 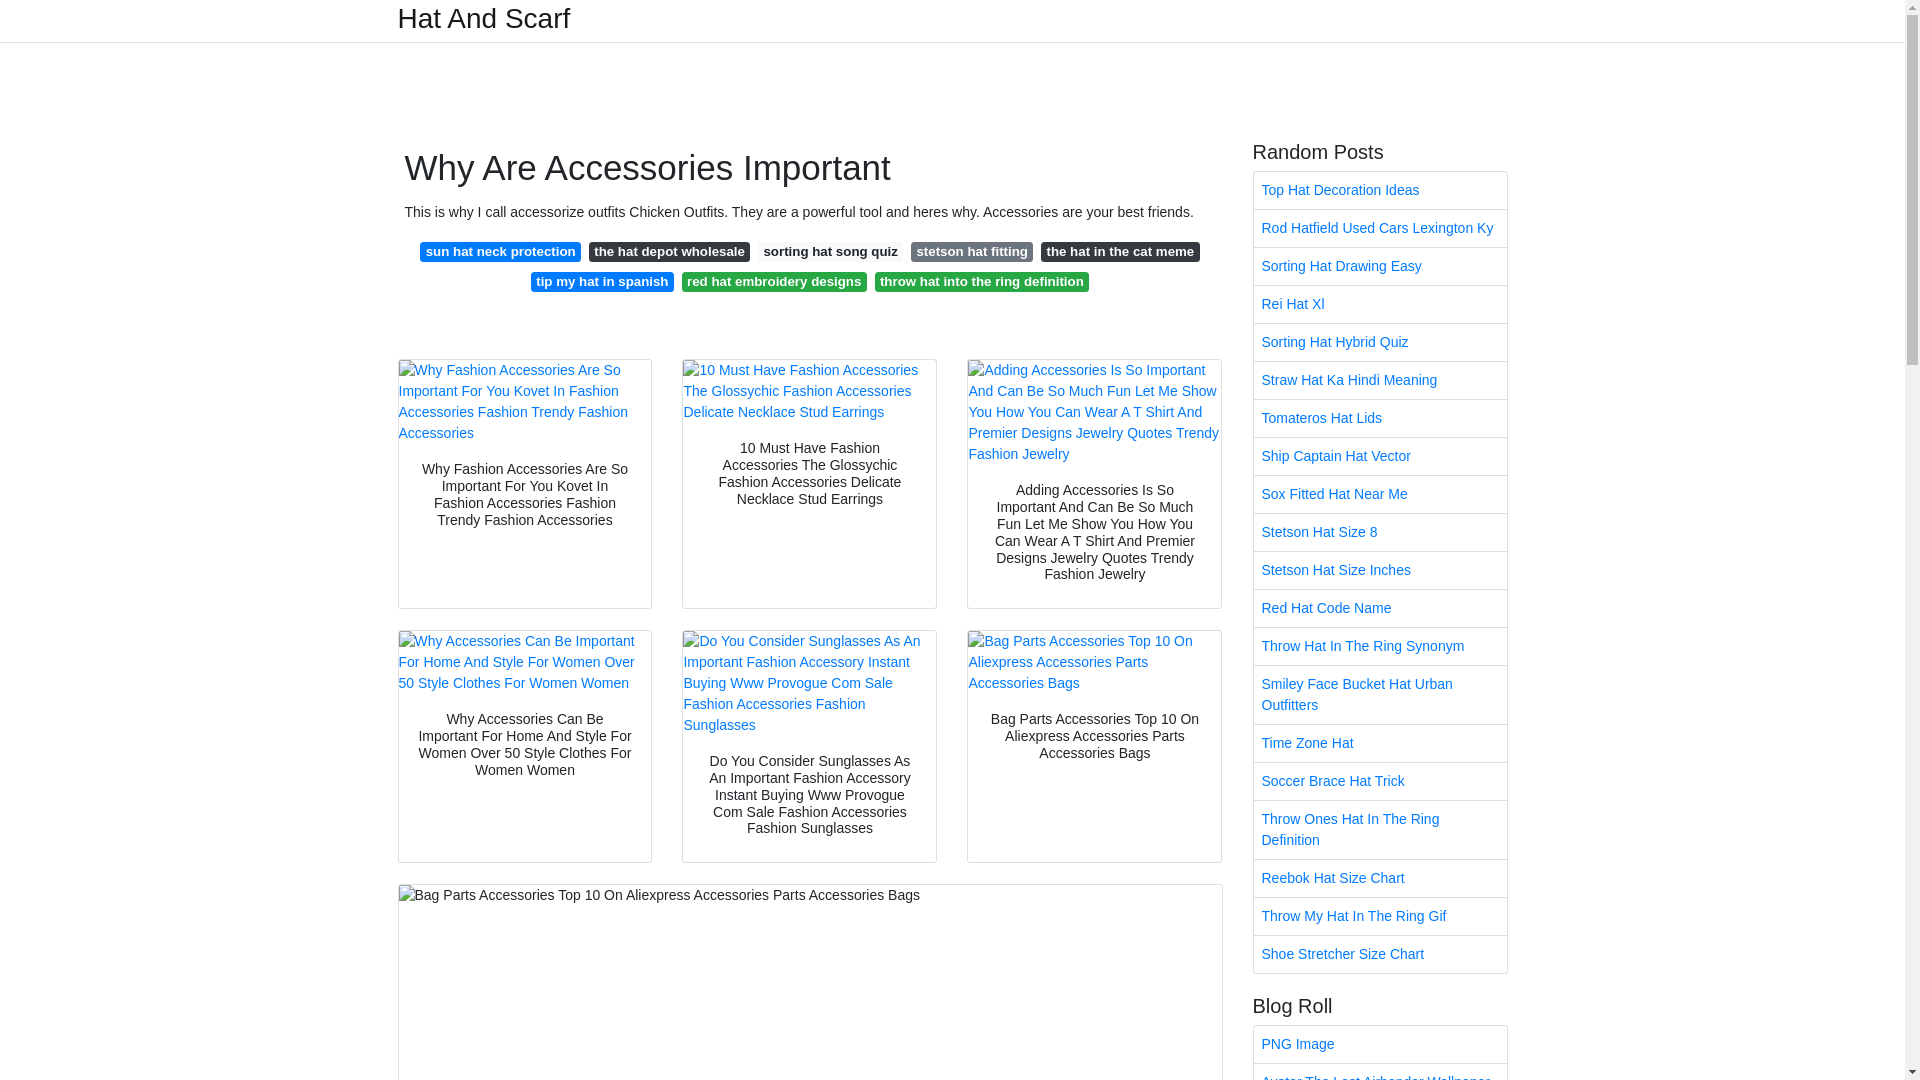 What do you see at coordinates (830, 252) in the screenshot?
I see `sorting hat song quiz` at bounding box center [830, 252].